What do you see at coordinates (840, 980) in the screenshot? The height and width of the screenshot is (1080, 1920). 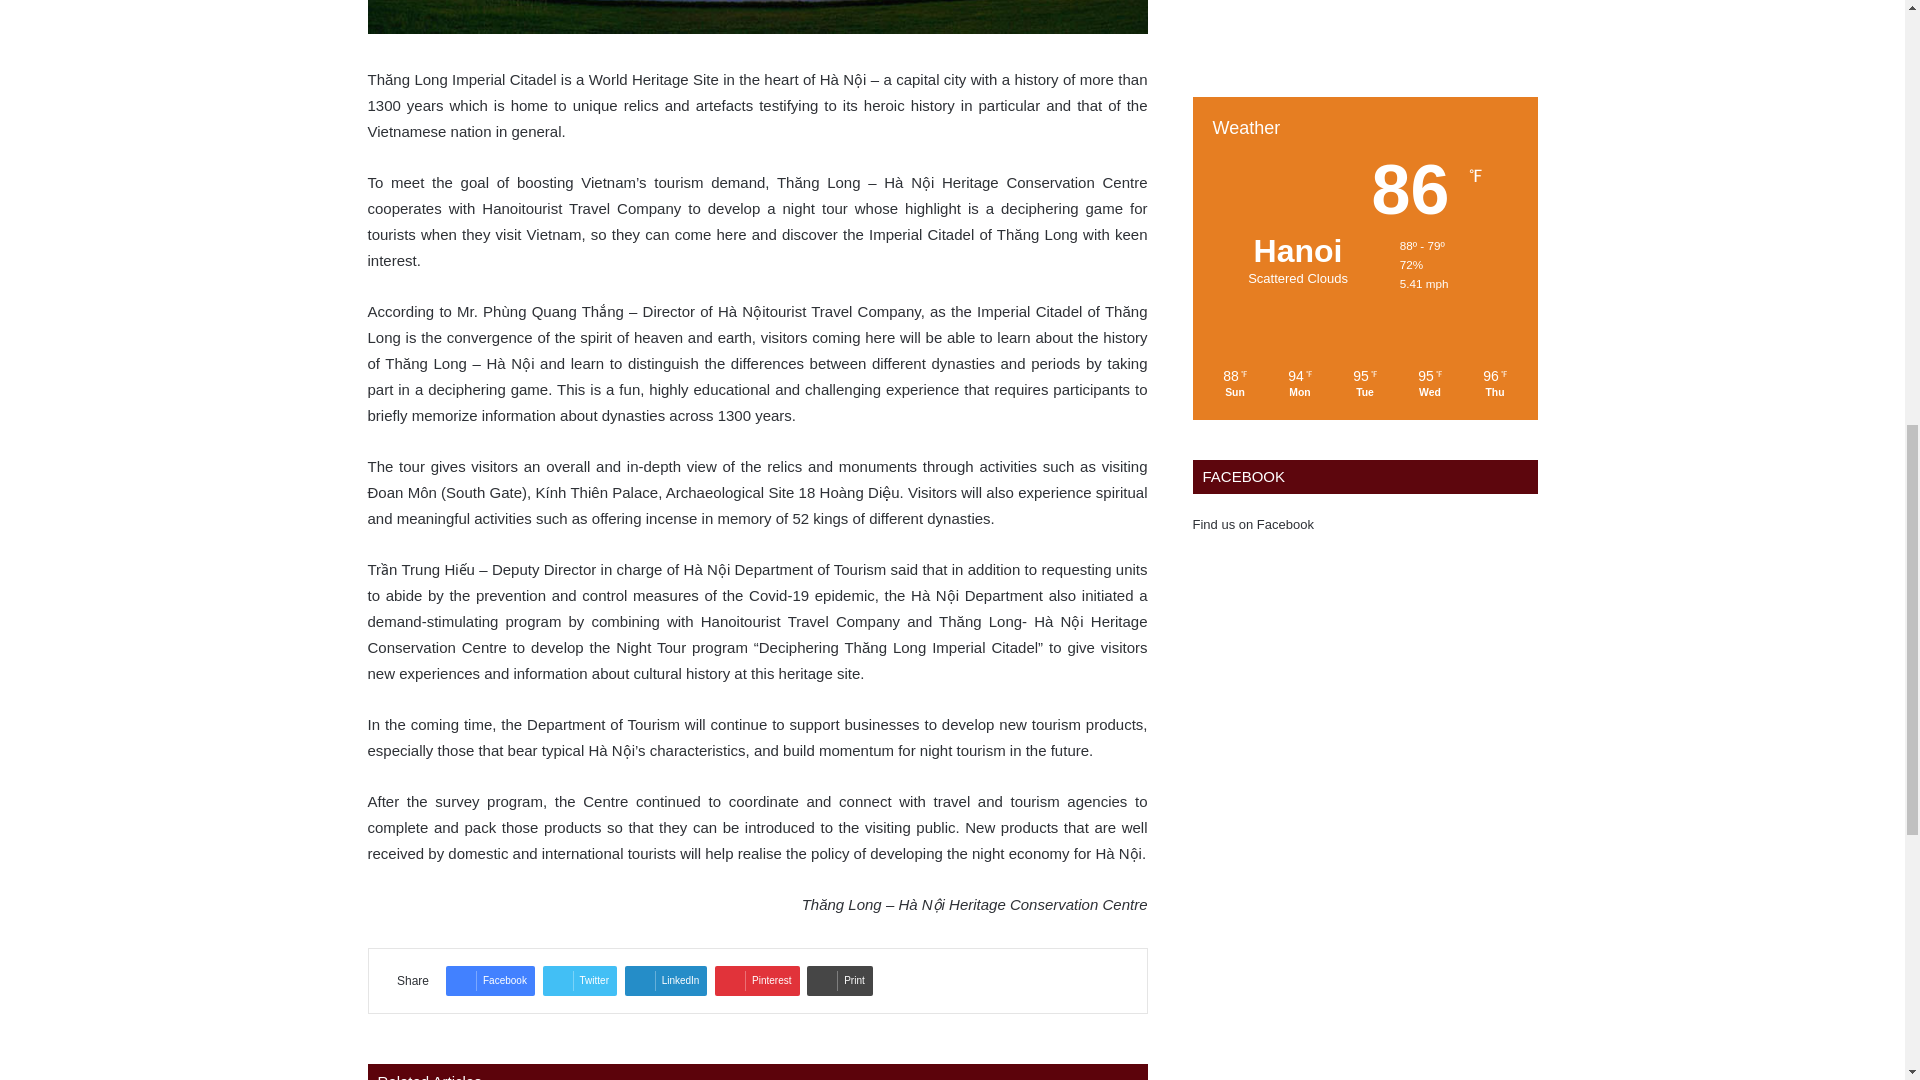 I see `Print` at bounding box center [840, 980].